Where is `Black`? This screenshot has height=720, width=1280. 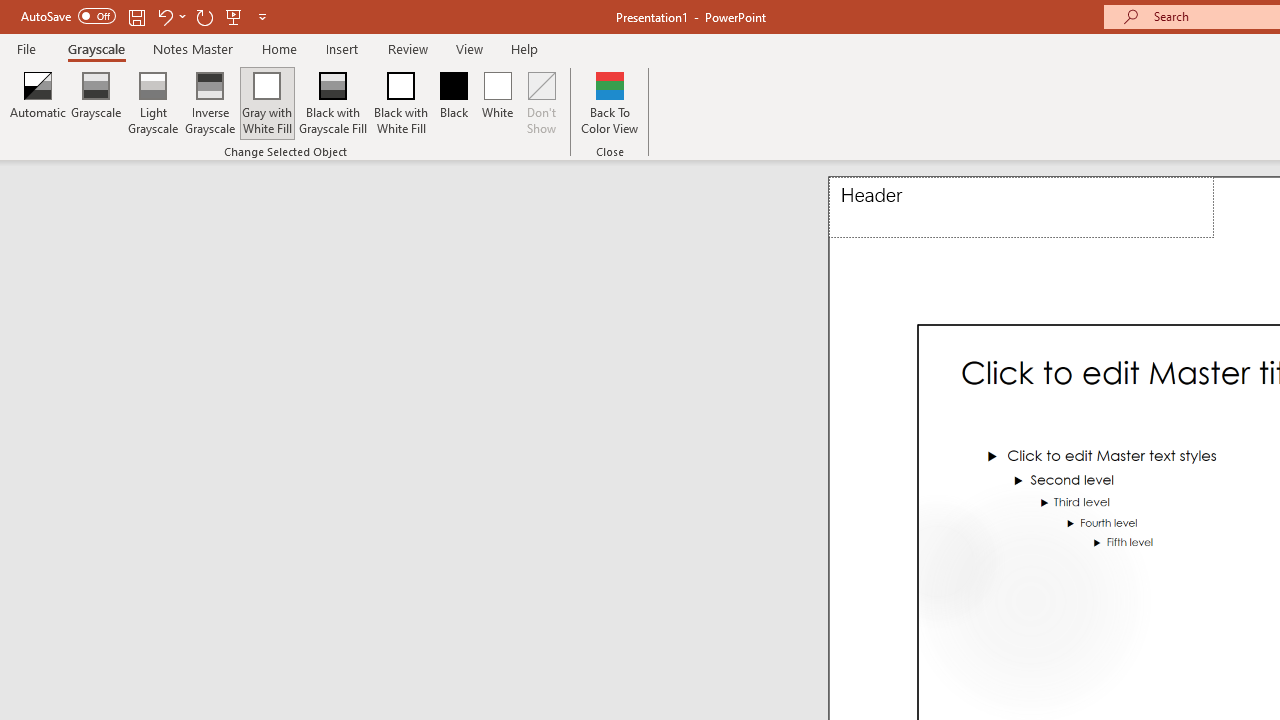 Black is located at coordinates (453, 102).